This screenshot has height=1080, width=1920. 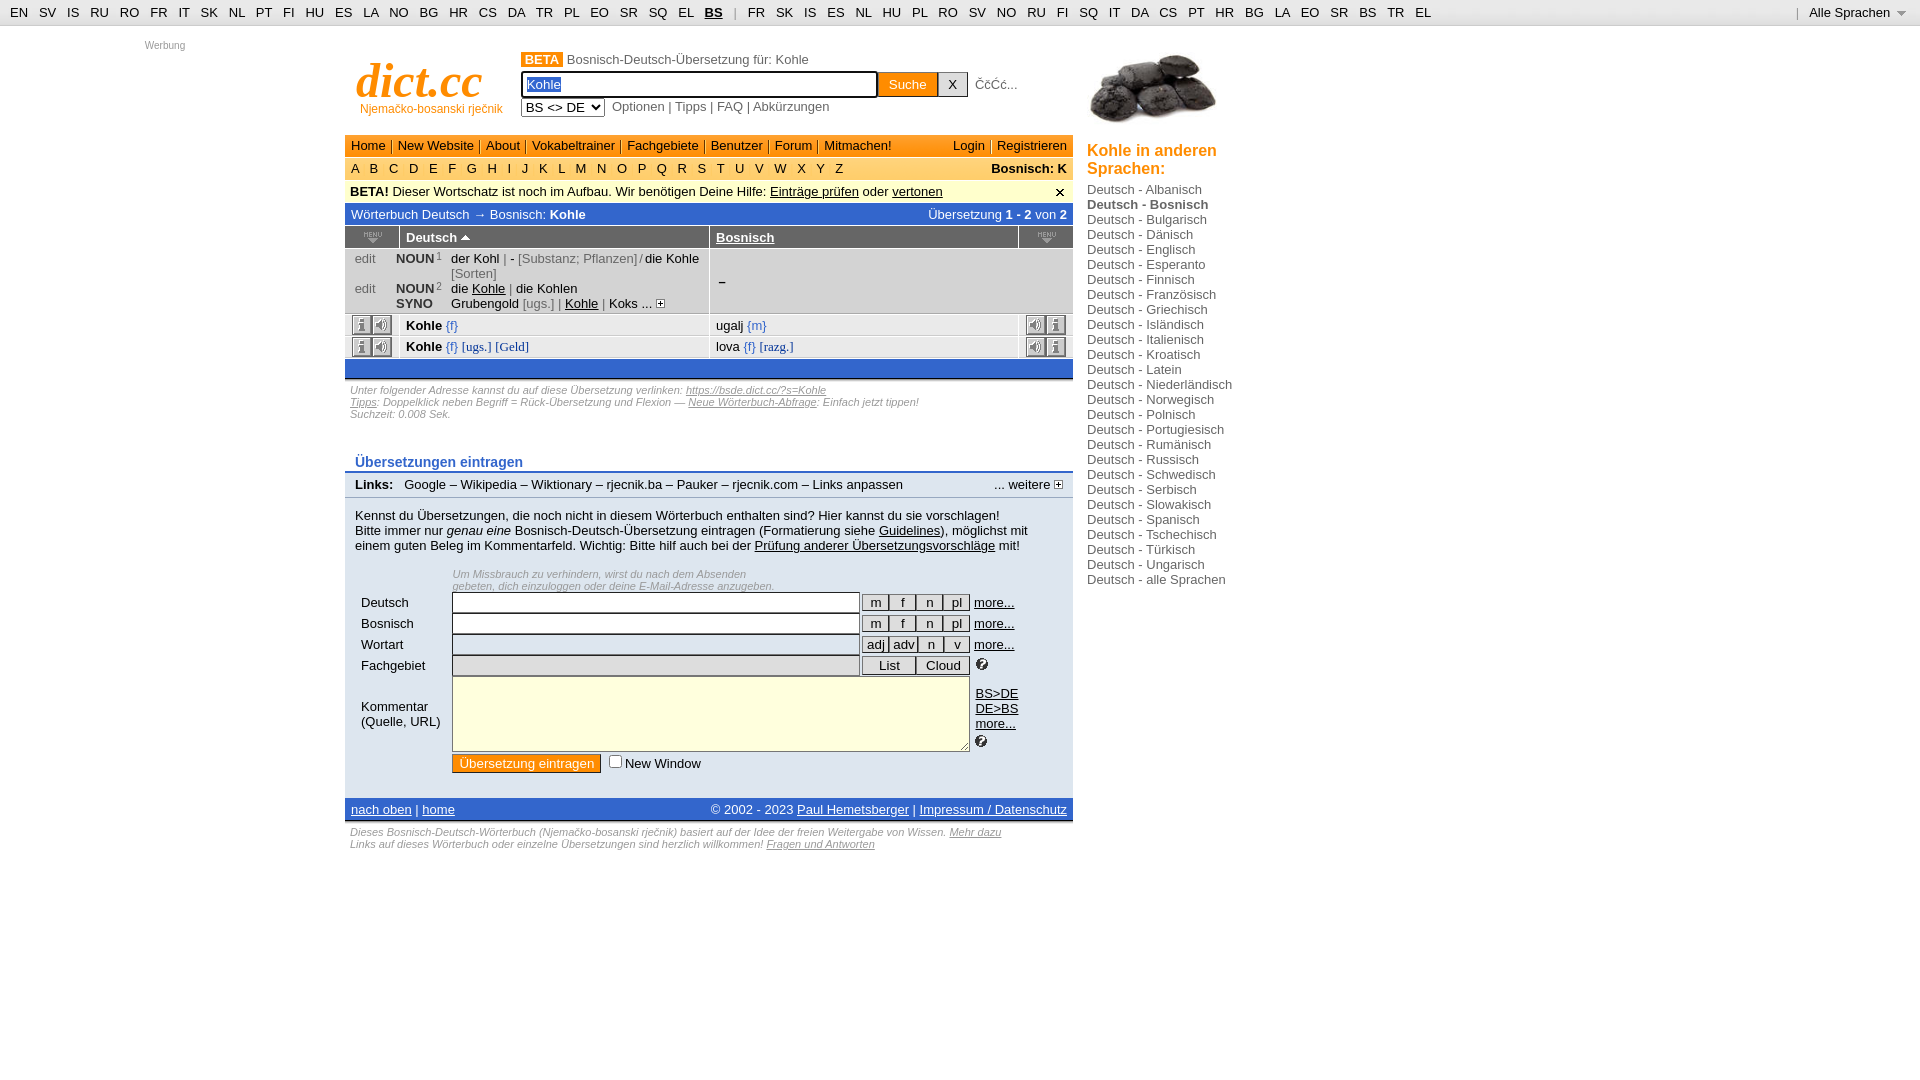 I want to click on ES, so click(x=836, y=12).